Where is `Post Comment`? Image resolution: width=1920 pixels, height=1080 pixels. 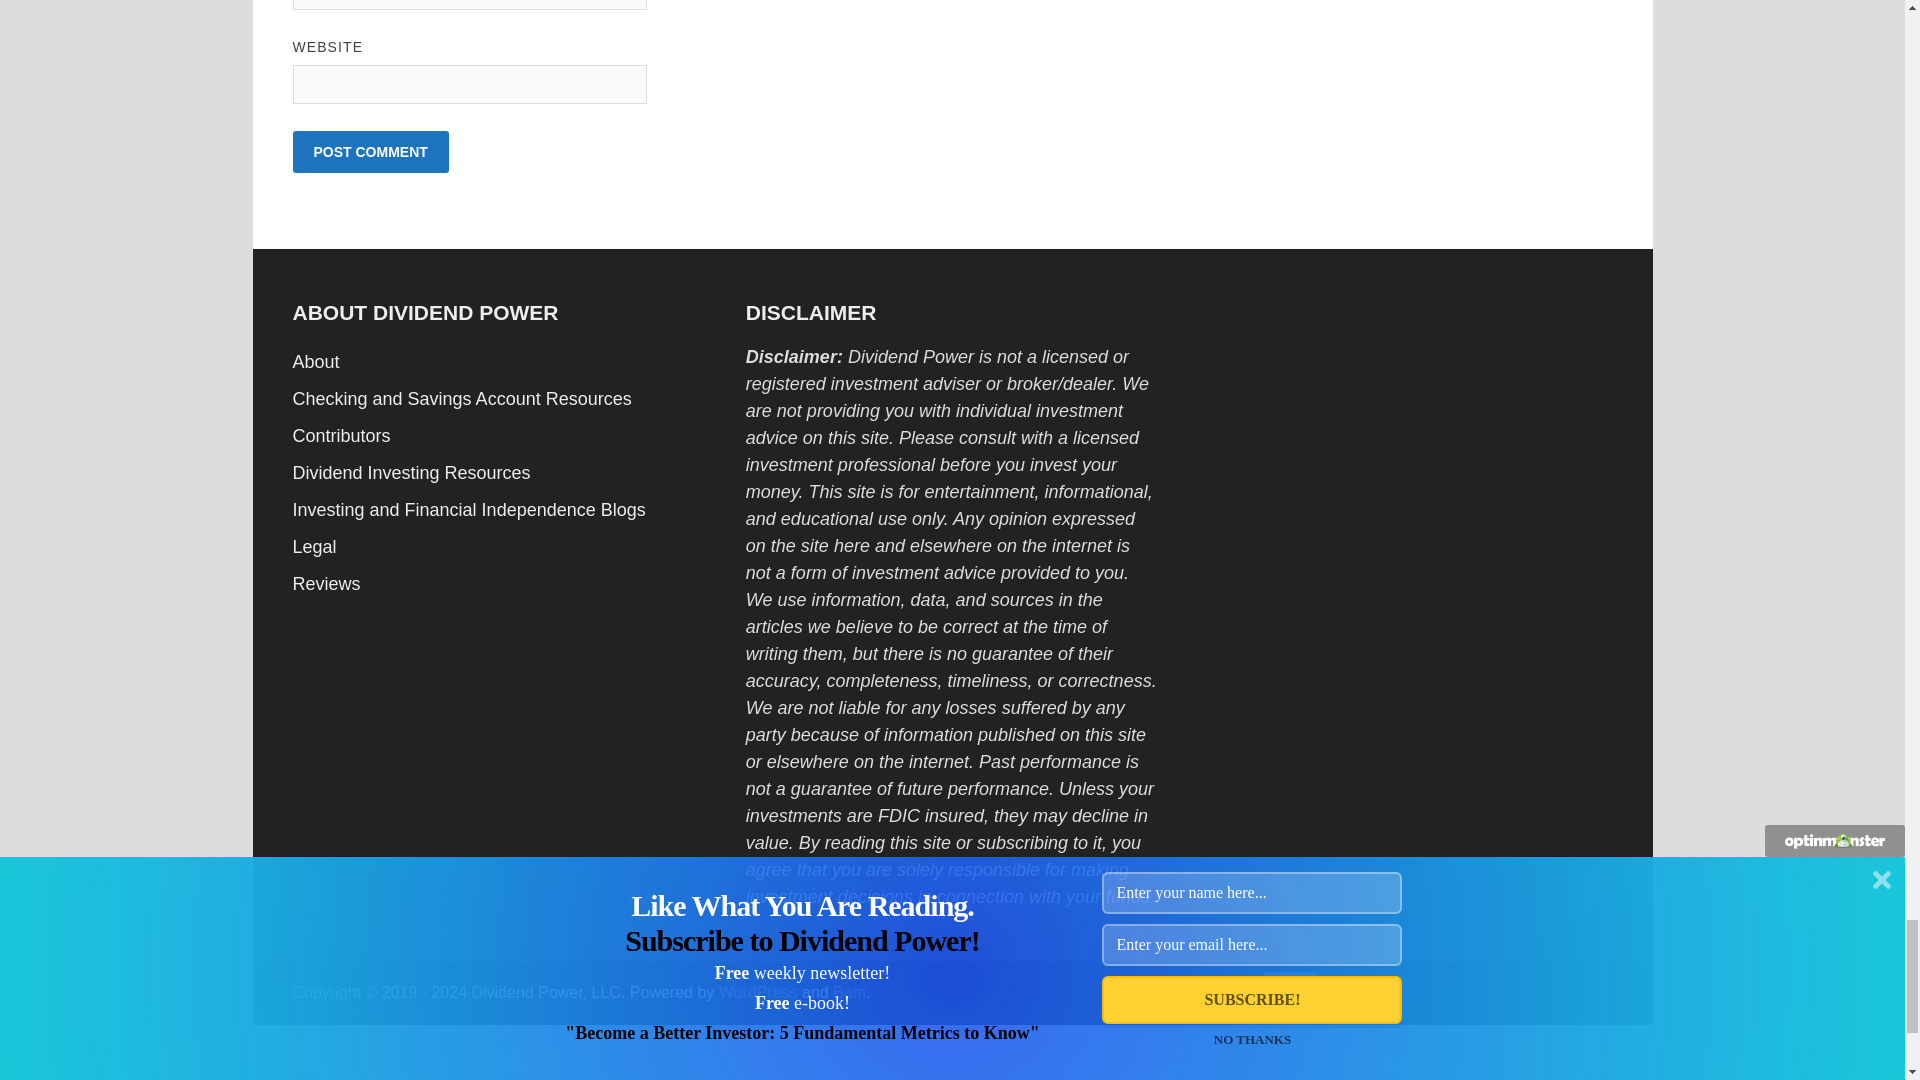
Post Comment is located at coordinates (369, 151).